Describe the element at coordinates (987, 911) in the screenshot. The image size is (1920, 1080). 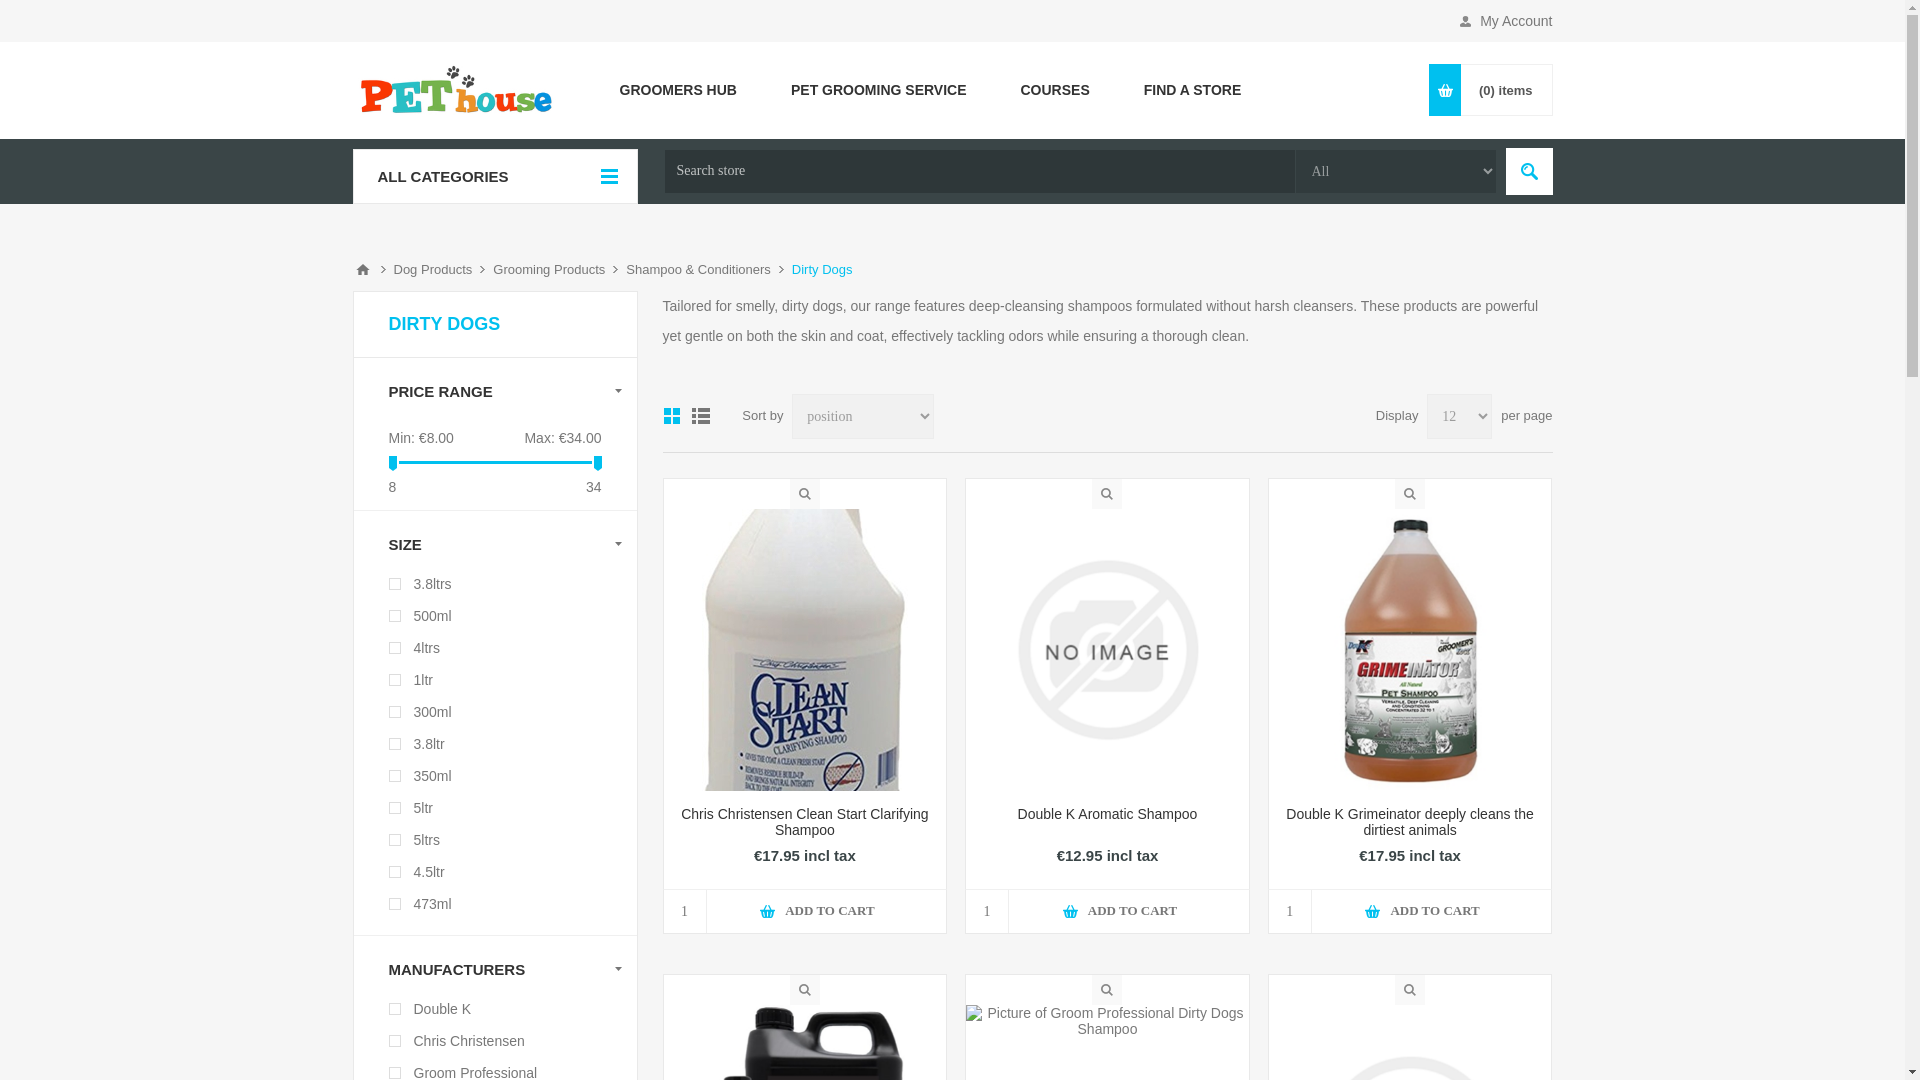
I see `1` at that location.